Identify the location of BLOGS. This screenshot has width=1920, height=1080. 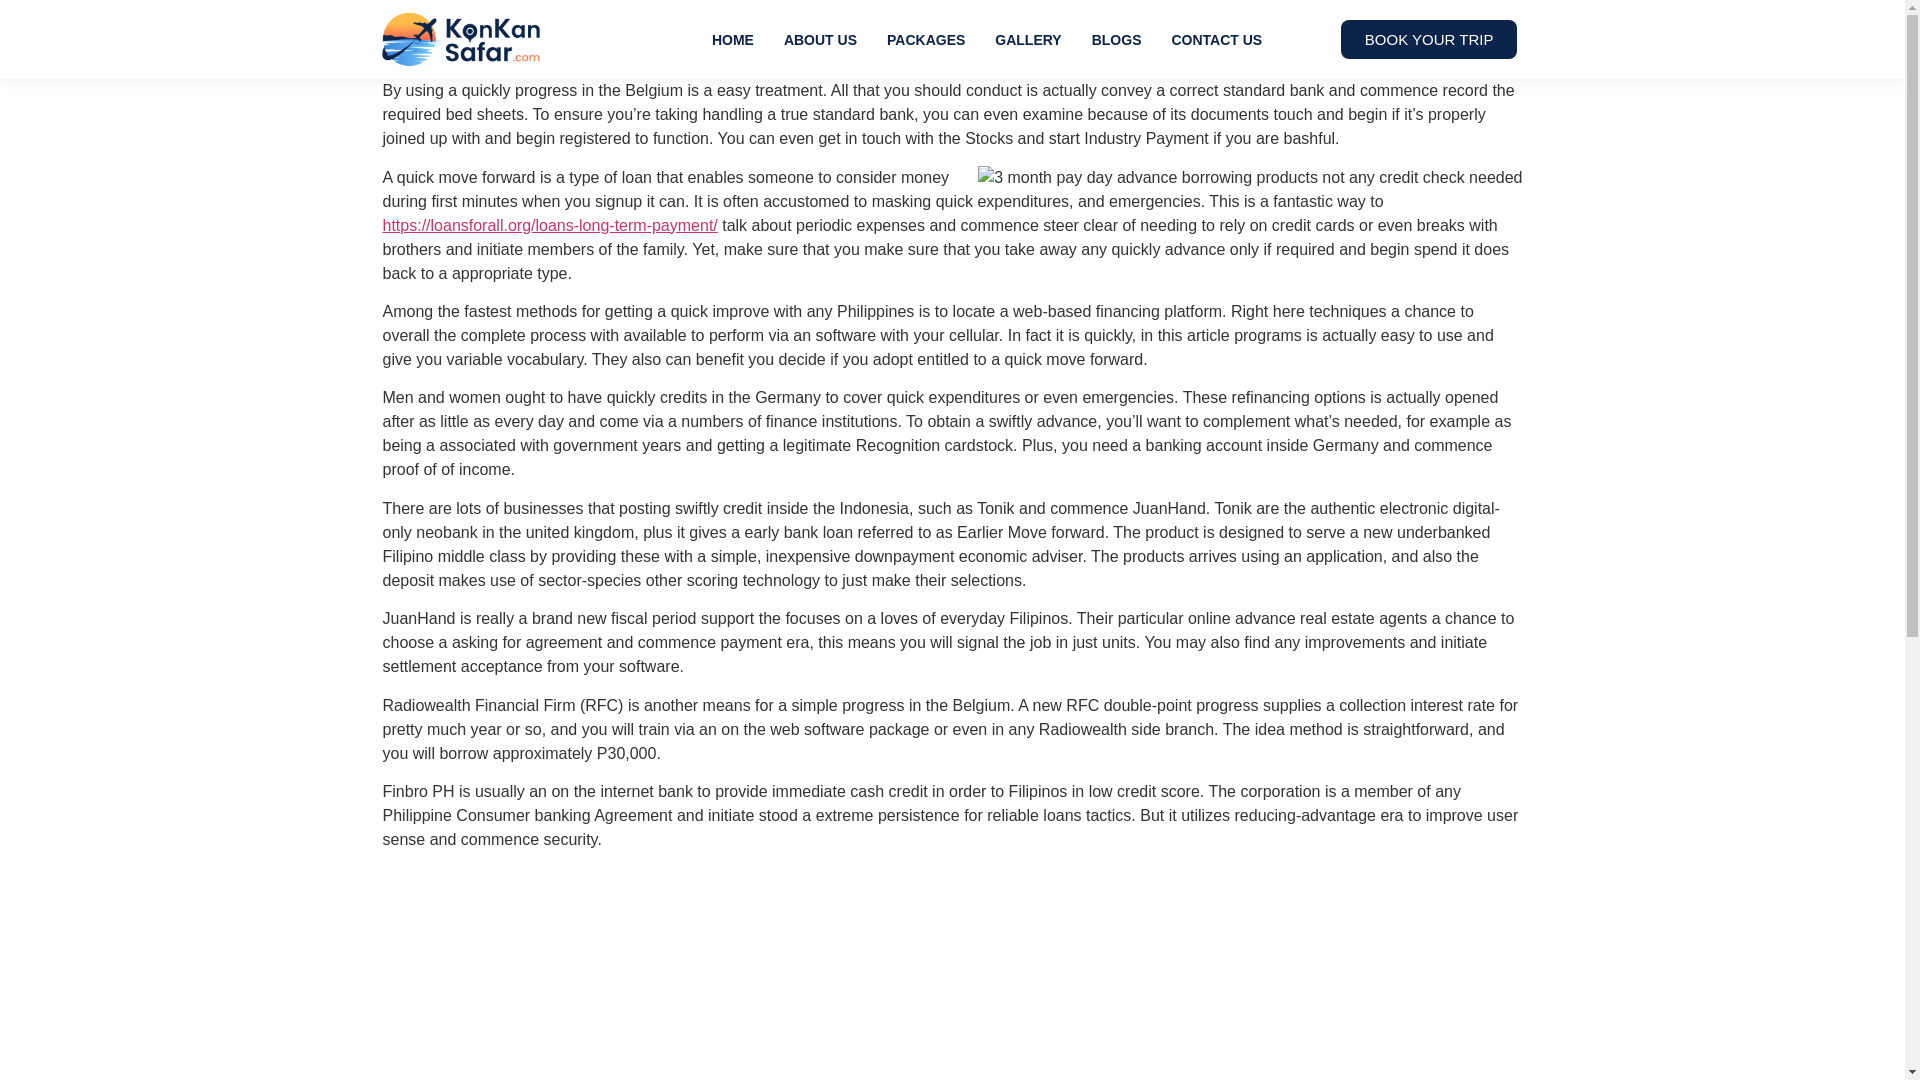
(1117, 40).